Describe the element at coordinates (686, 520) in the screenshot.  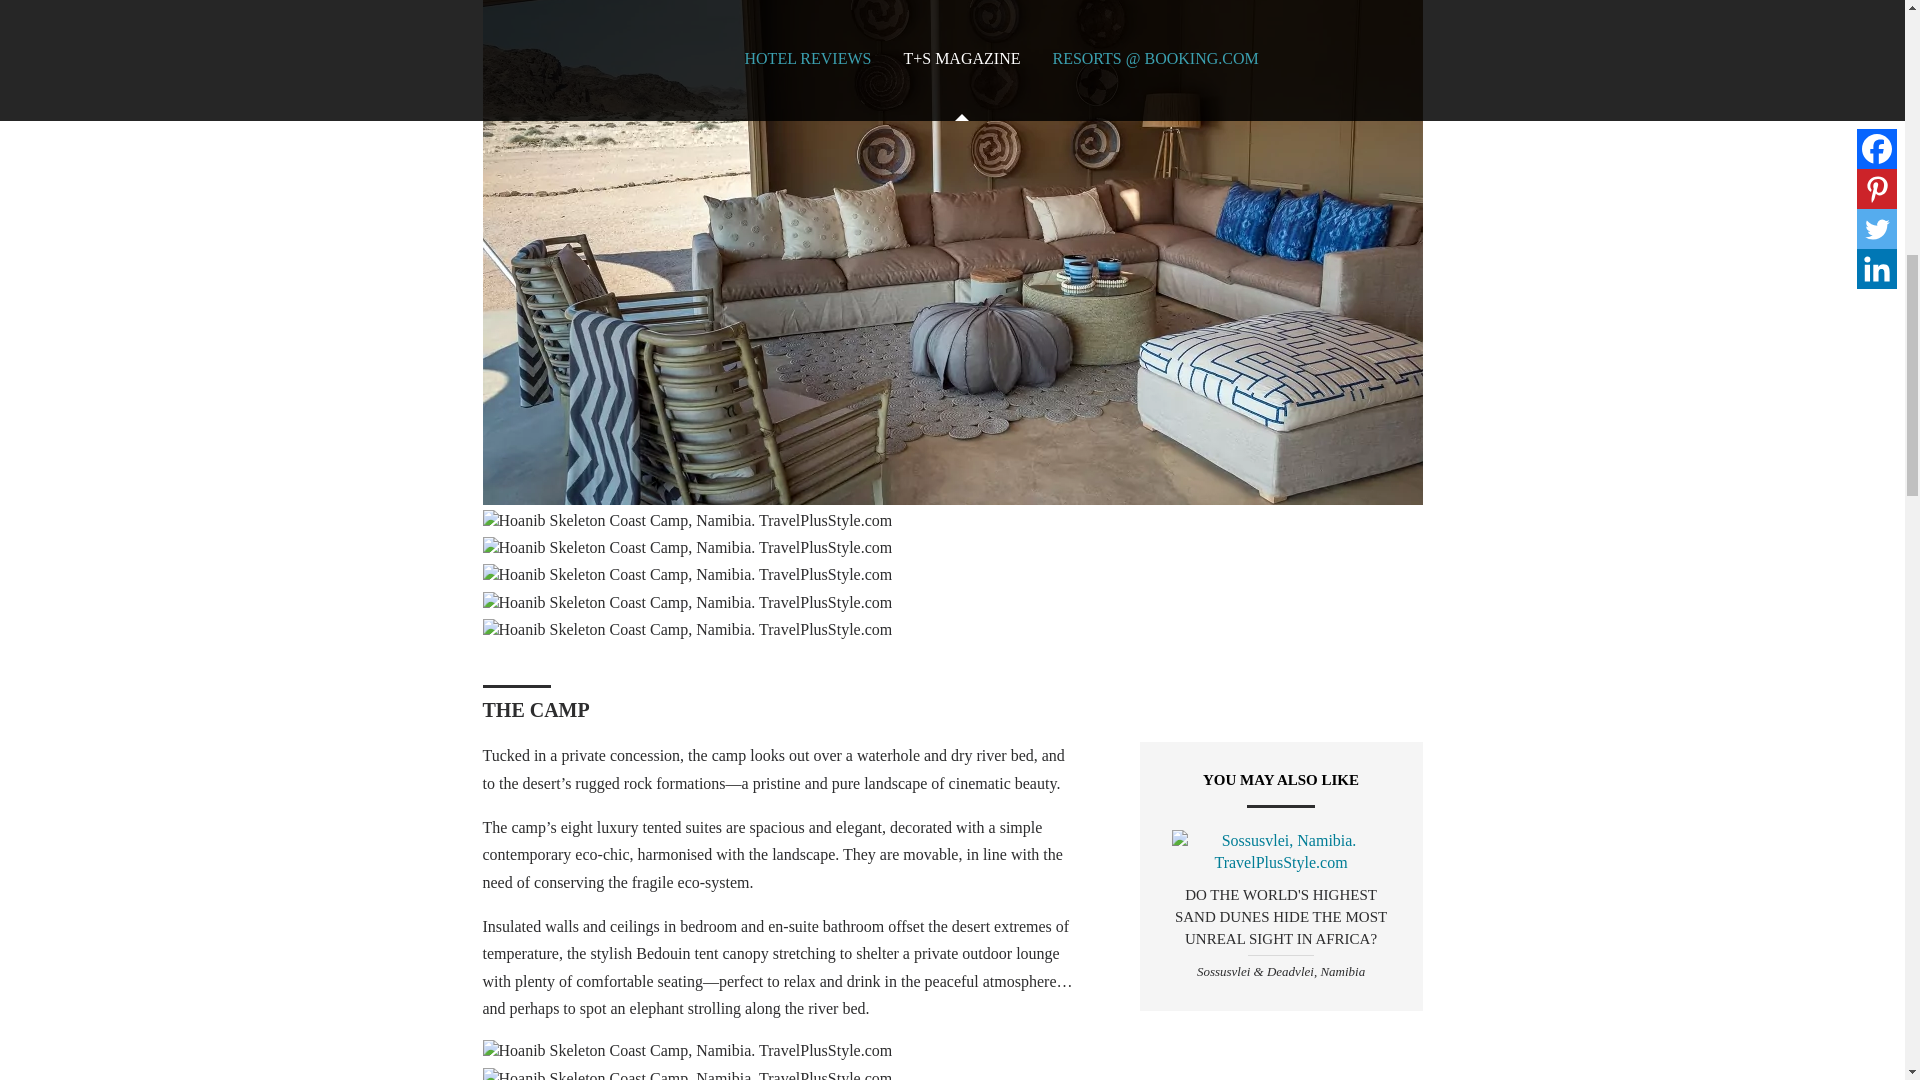
I see `Hoanib Skeleton Coast Camp, Namibia. TravelPlusStyle.com` at that location.